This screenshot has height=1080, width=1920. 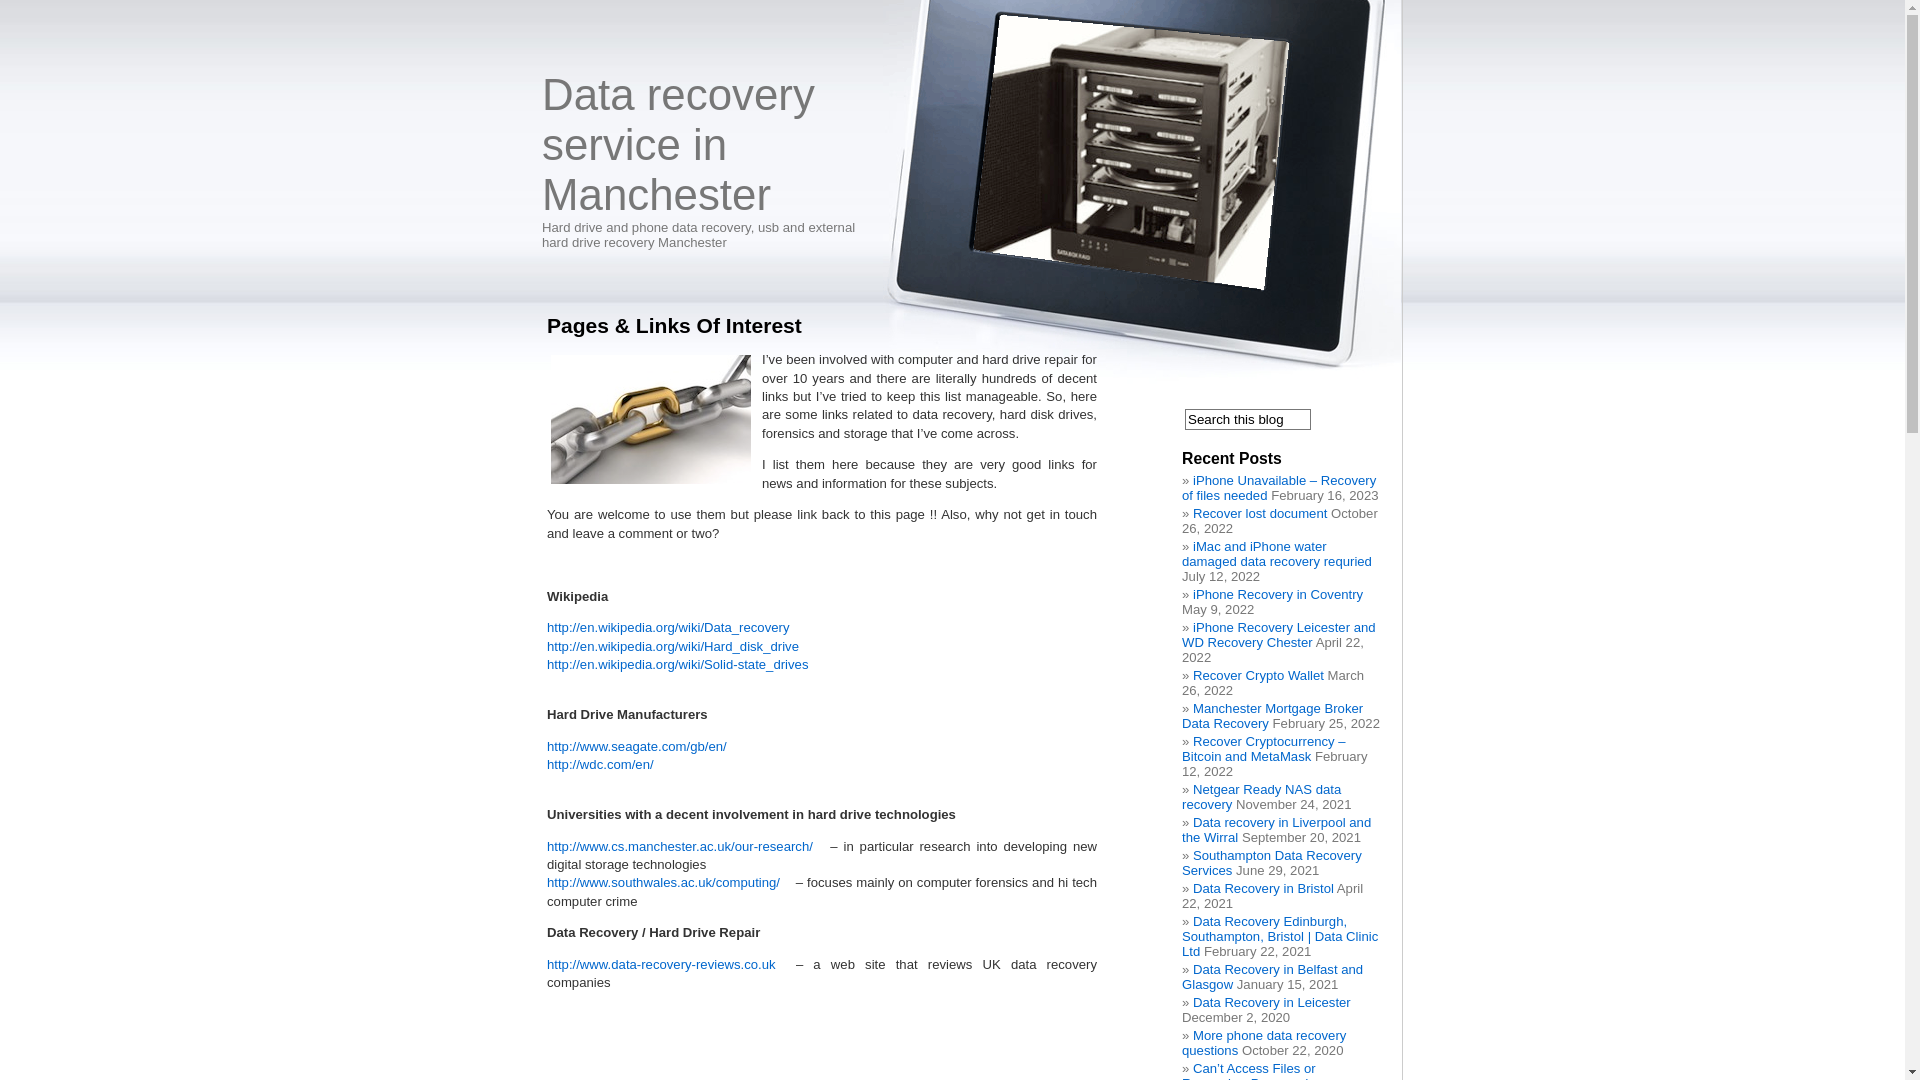 What do you see at coordinates (1272, 1002) in the screenshot?
I see `Data Recovery in Leicester` at bounding box center [1272, 1002].